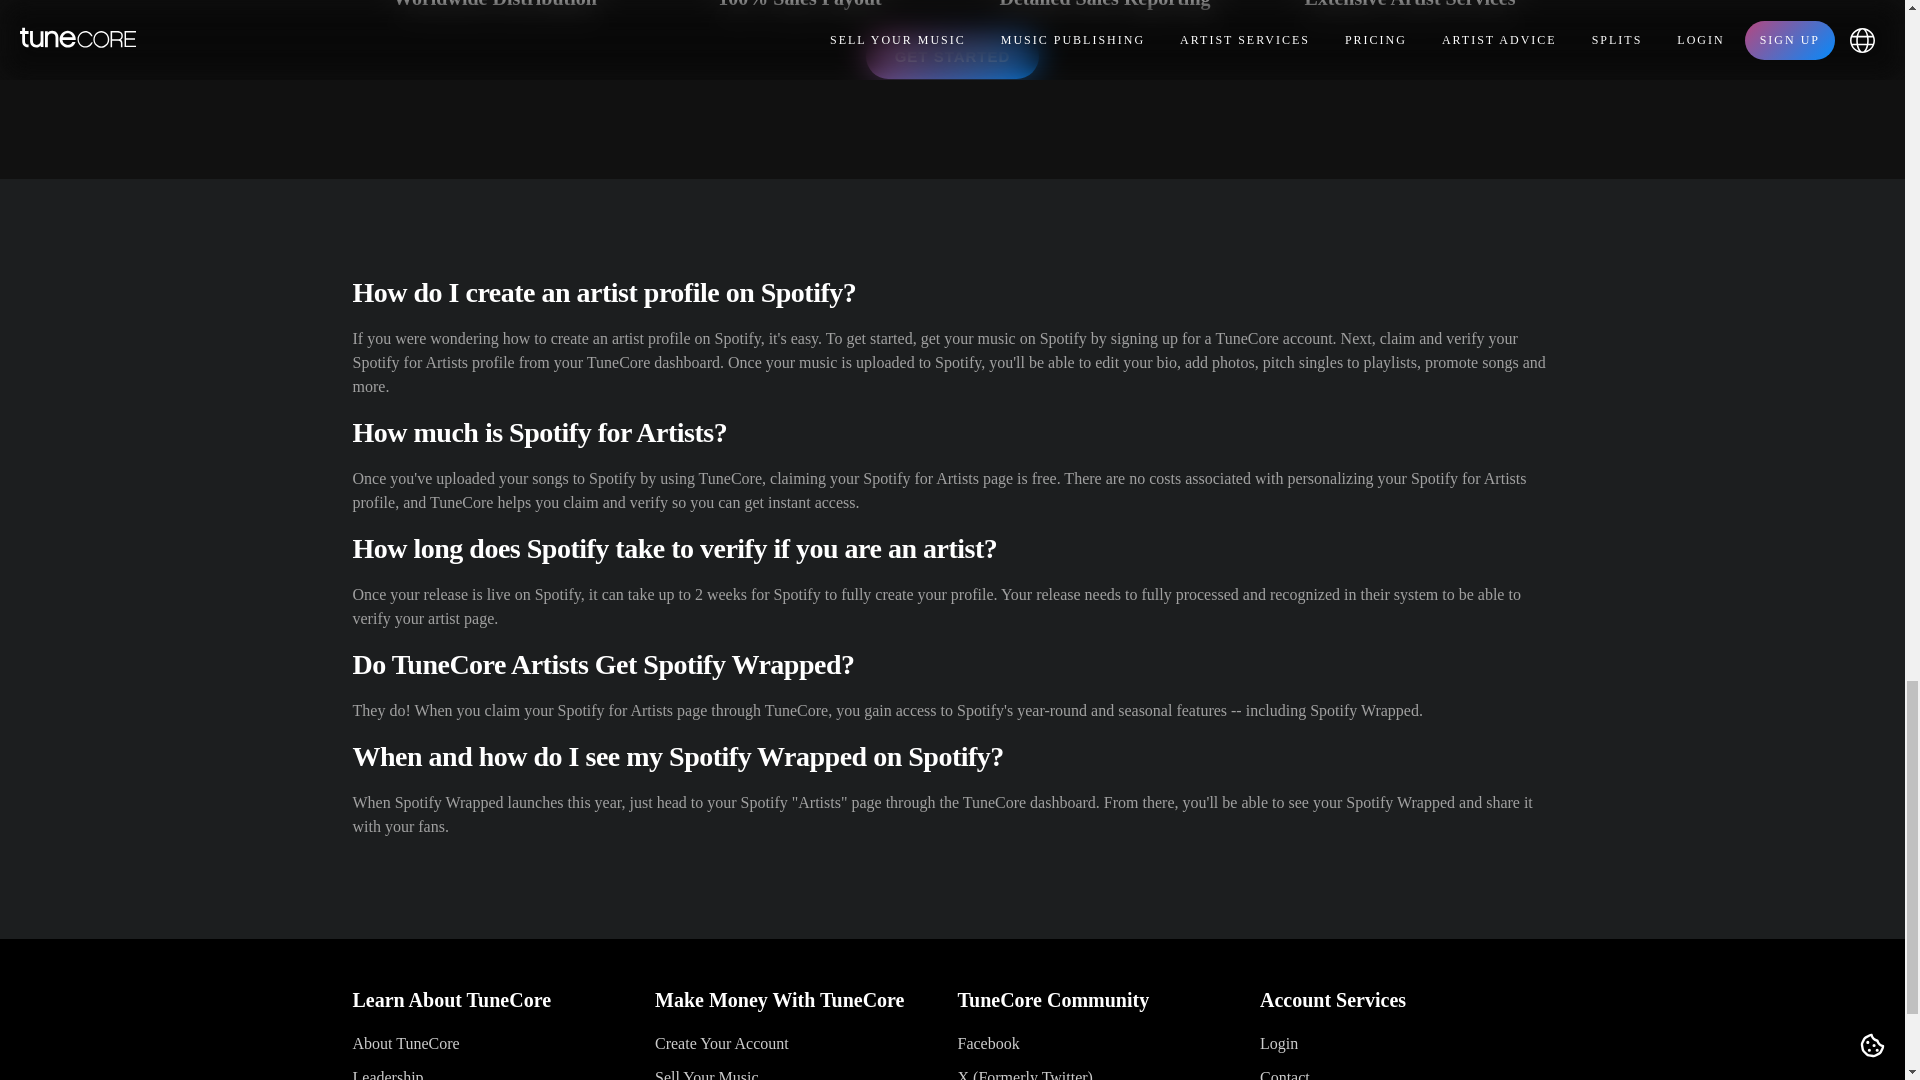 The image size is (1920, 1080). Describe the element at coordinates (722, 1042) in the screenshot. I see `Create Your Account` at that location.